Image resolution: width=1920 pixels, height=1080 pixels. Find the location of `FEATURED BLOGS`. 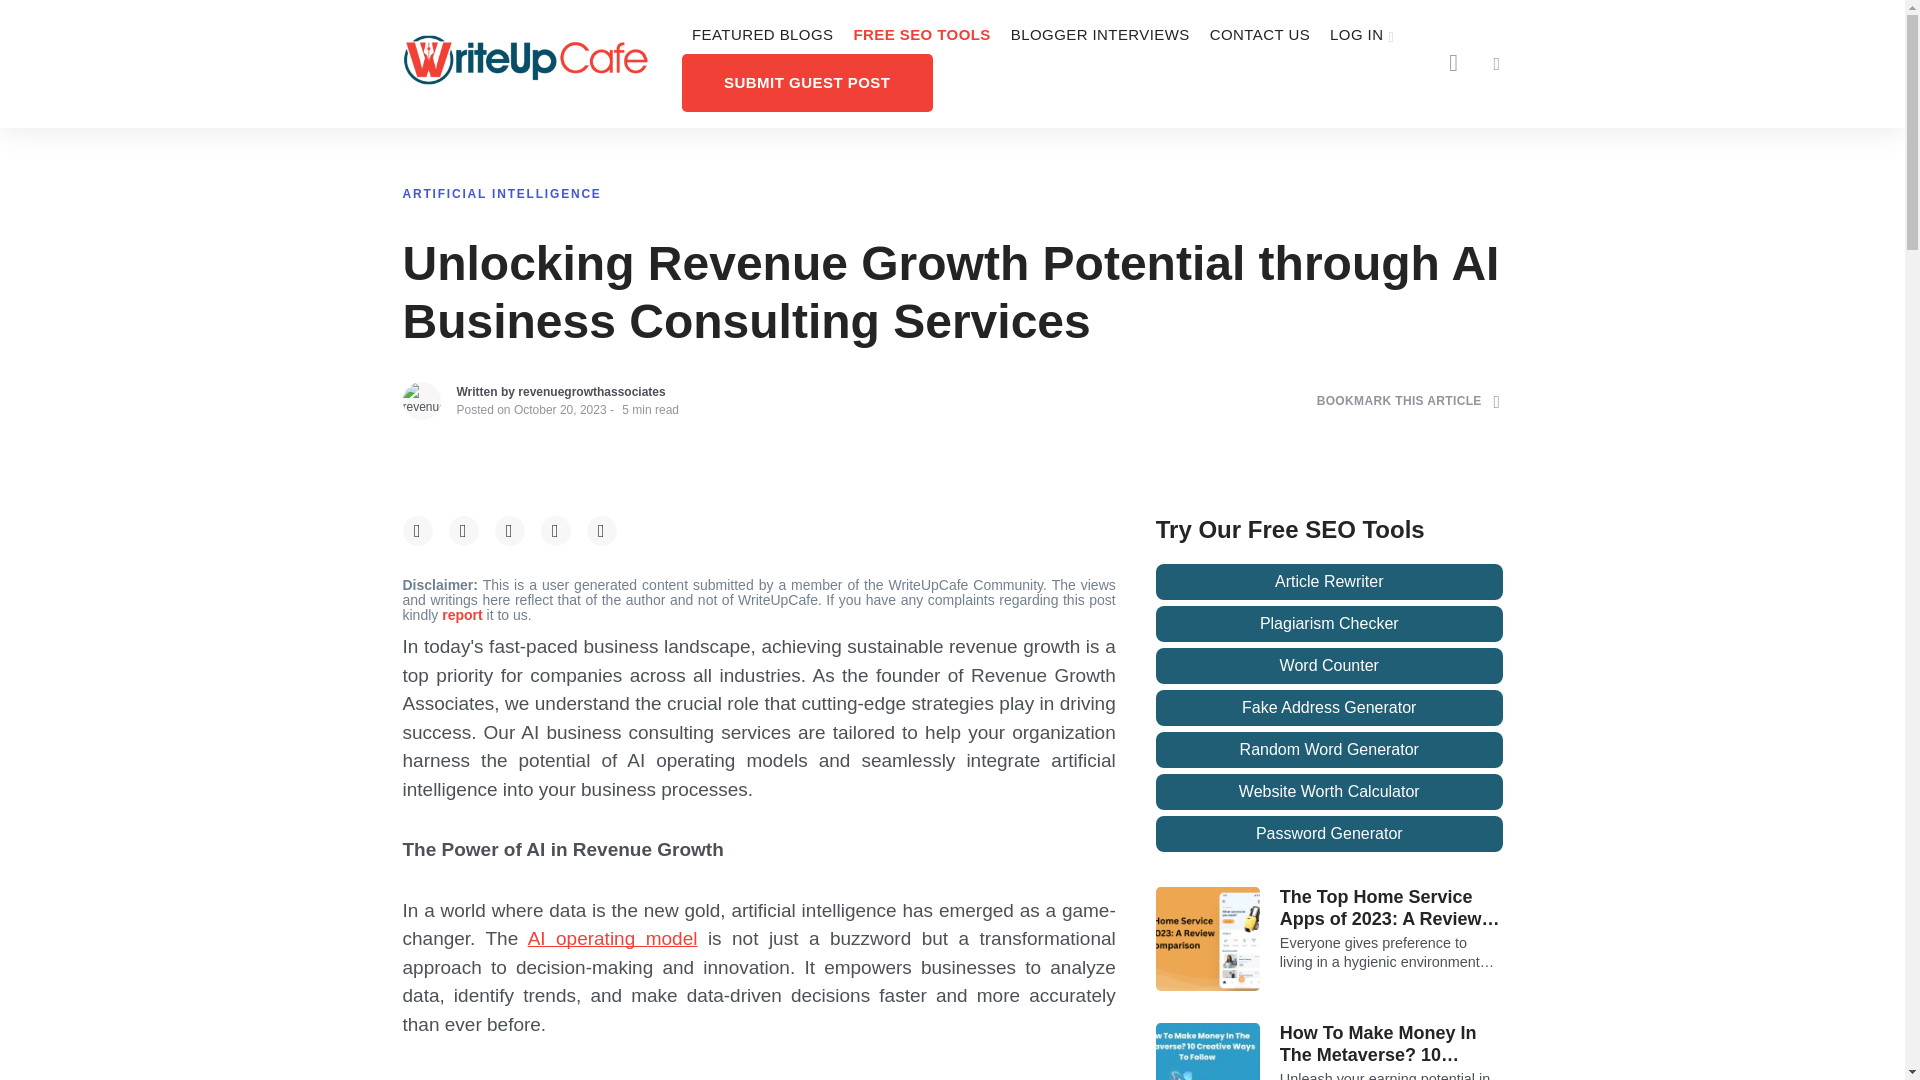

FEATURED BLOGS is located at coordinates (762, 35).